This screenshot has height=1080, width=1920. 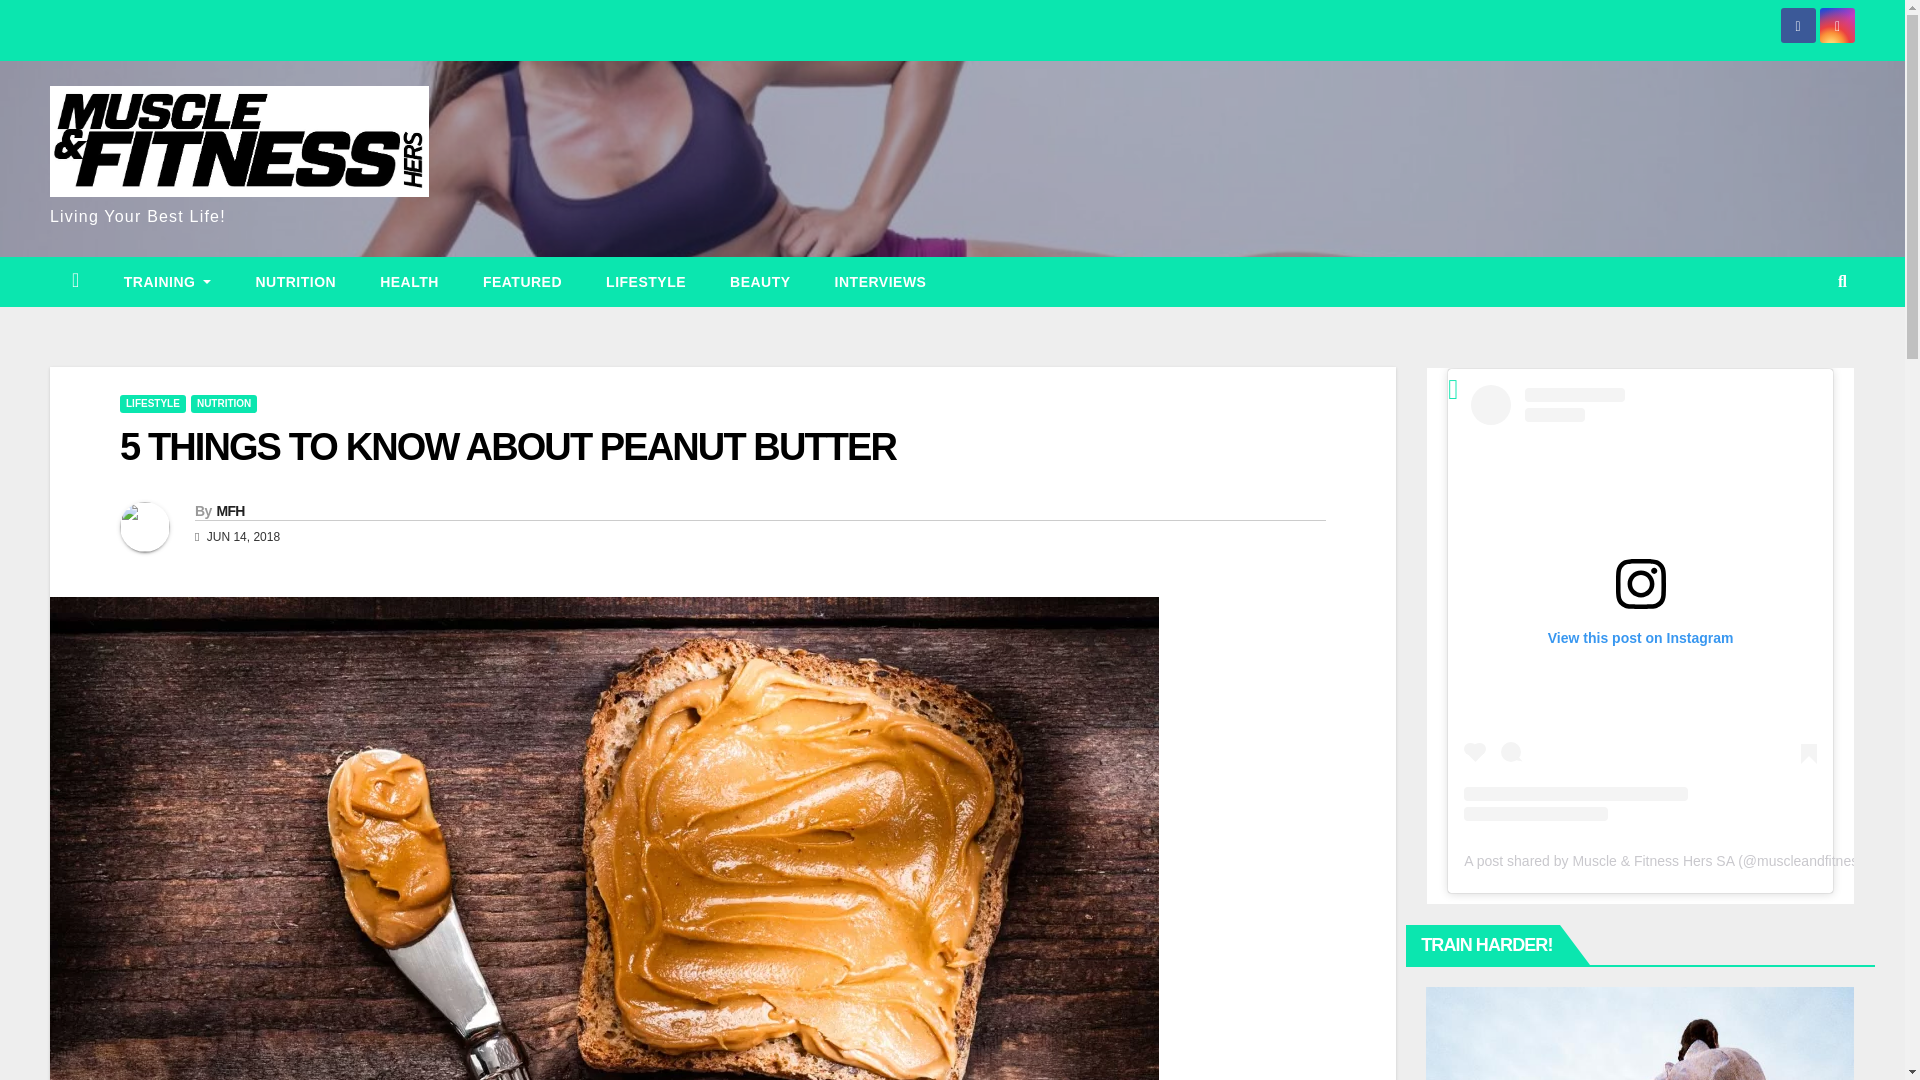 What do you see at coordinates (294, 282) in the screenshot?
I see `Nutrition` at bounding box center [294, 282].